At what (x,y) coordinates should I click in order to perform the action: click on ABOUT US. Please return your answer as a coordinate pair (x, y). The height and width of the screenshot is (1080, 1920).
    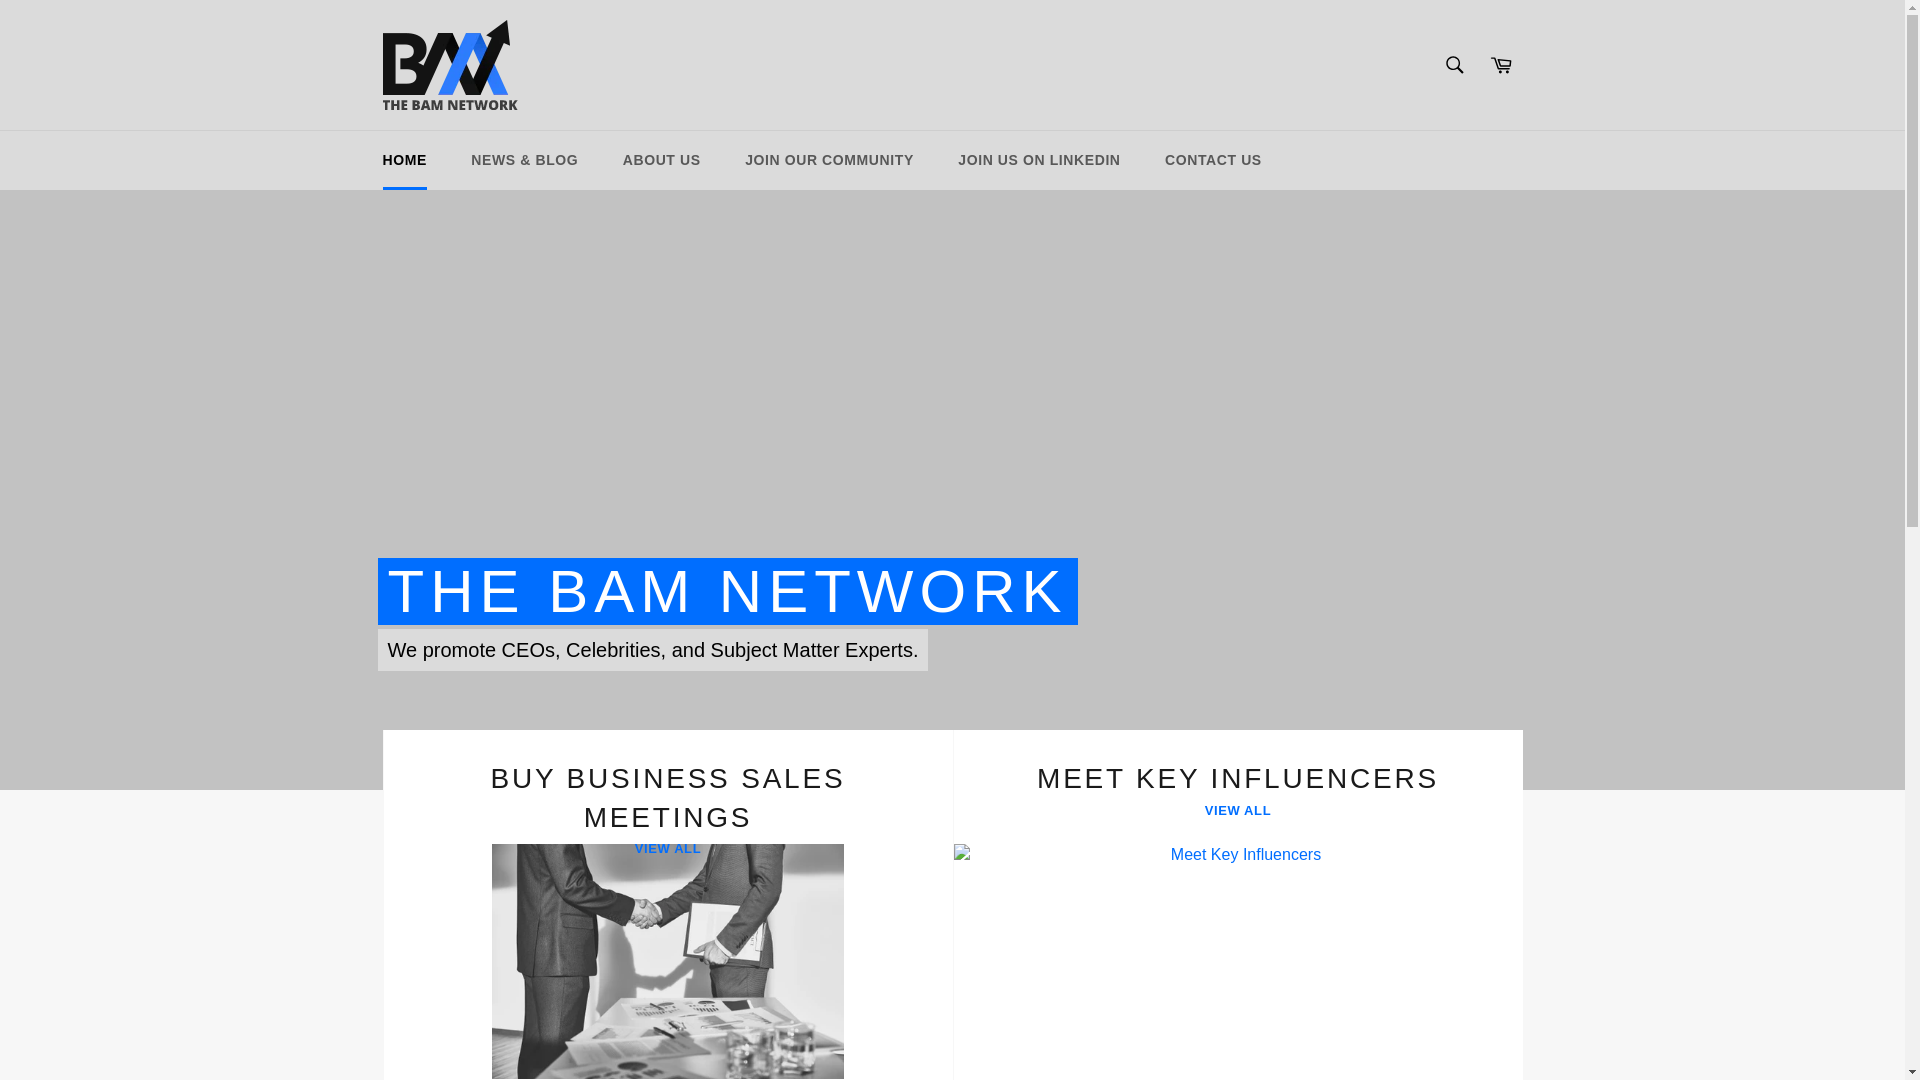
    Looking at the image, I should click on (829, 160).